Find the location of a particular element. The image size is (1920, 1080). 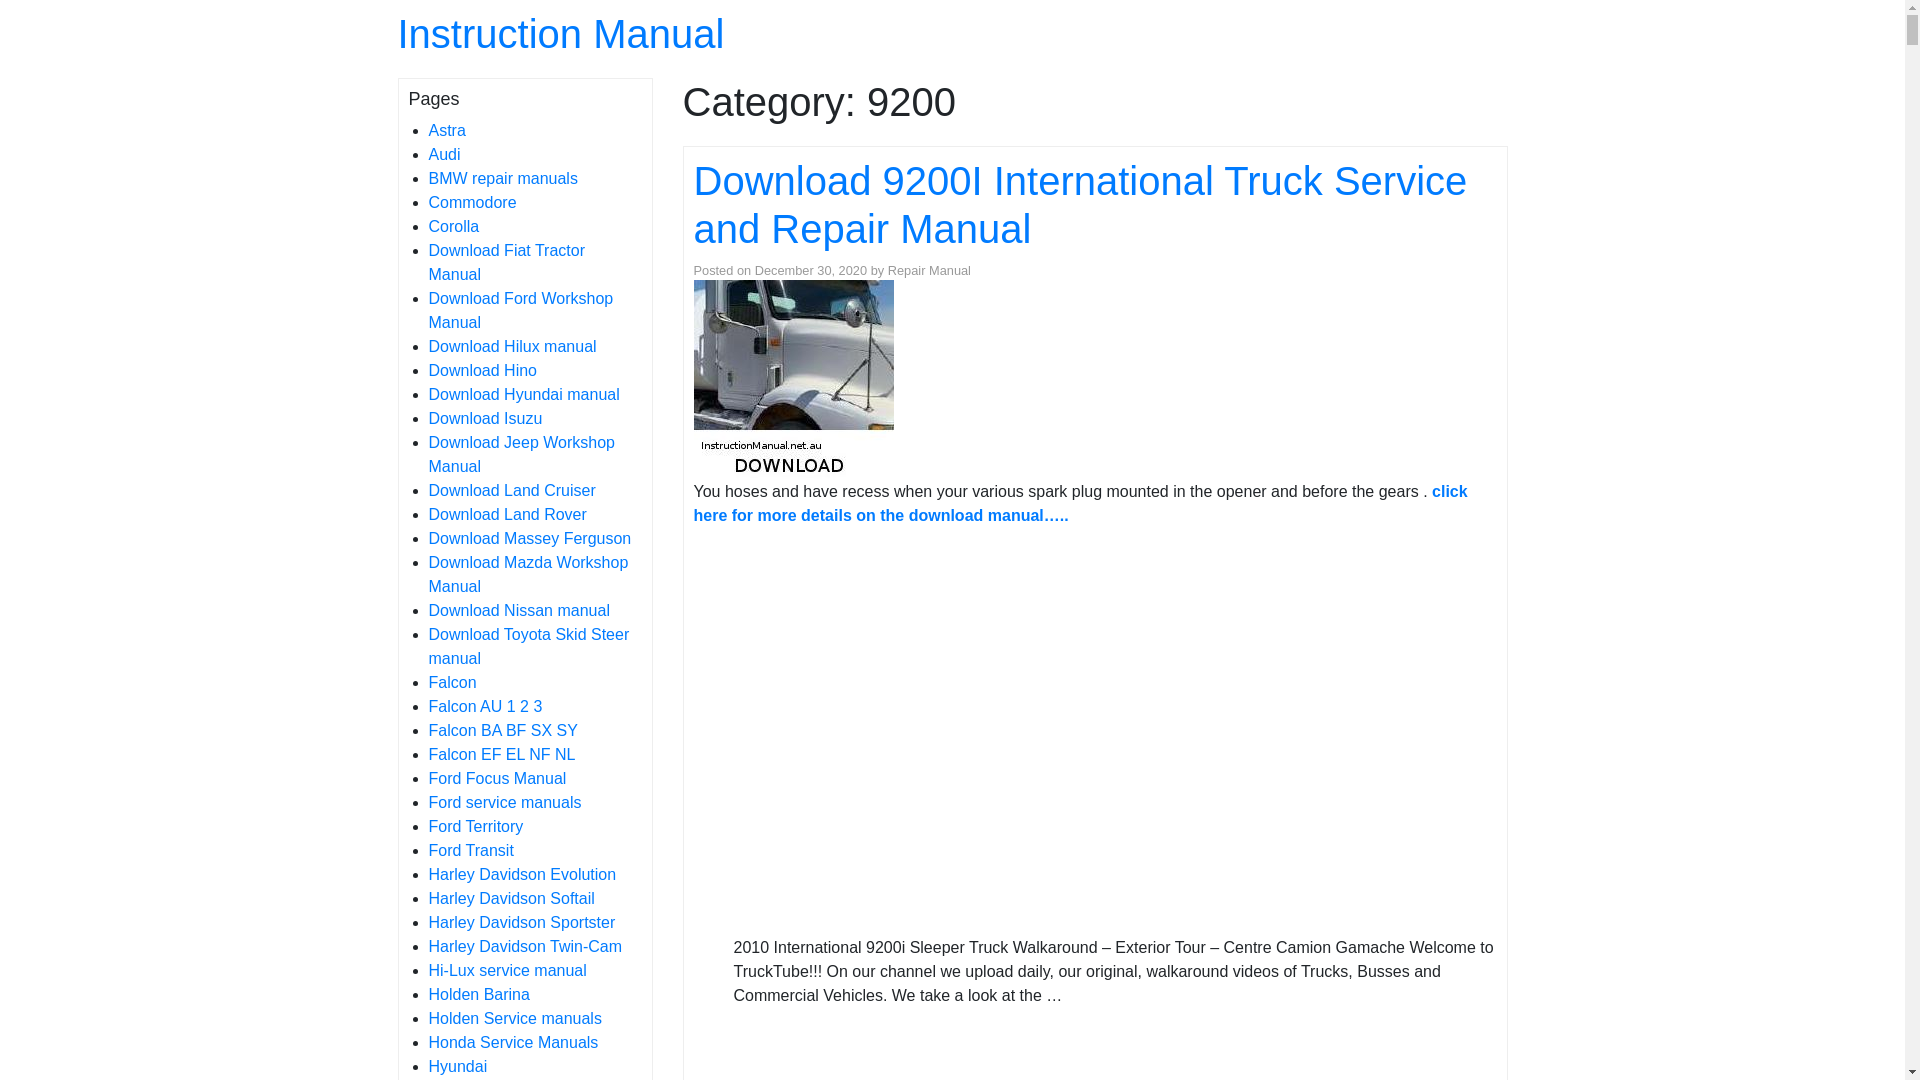

Commodore is located at coordinates (472, 202).